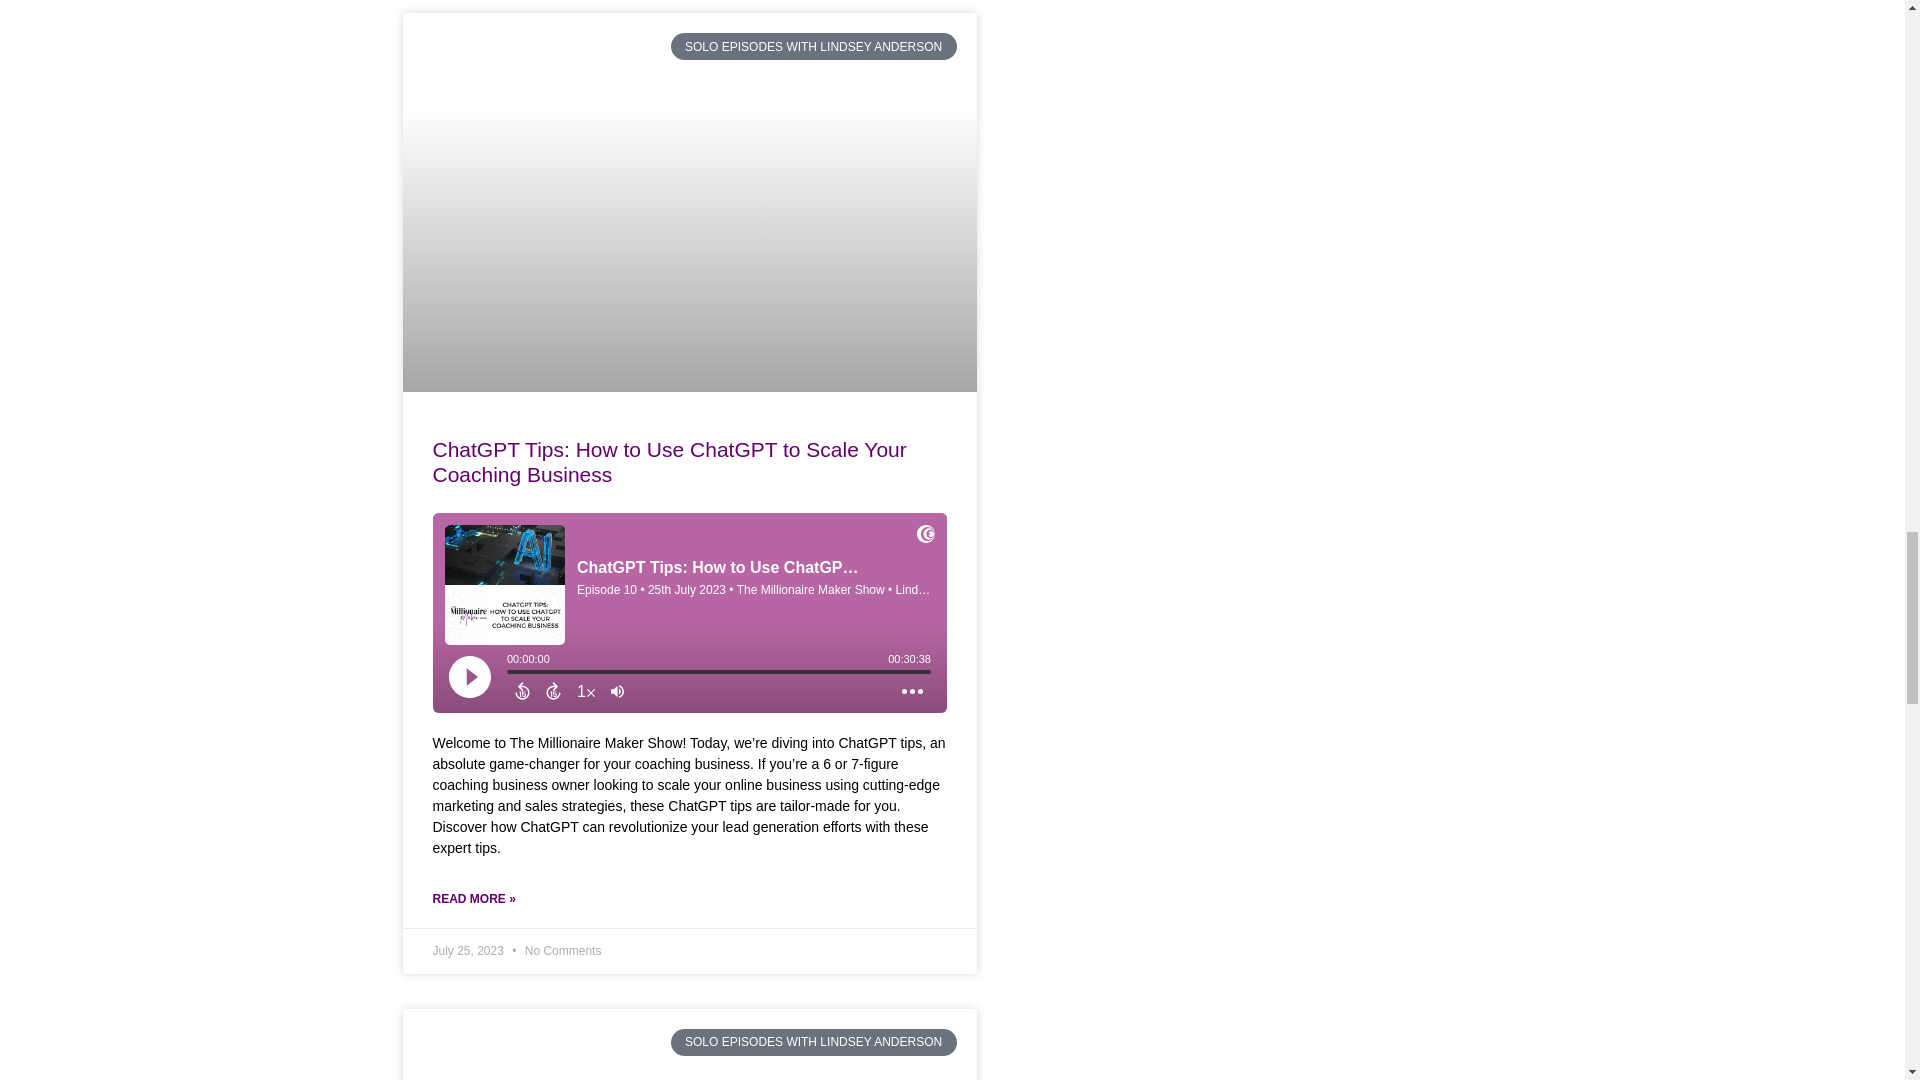 This screenshot has width=1920, height=1080. I want to click on Website Thumbnail The Millionaire Maker Podcast 1 1 BLOG, so click(684, 1042).